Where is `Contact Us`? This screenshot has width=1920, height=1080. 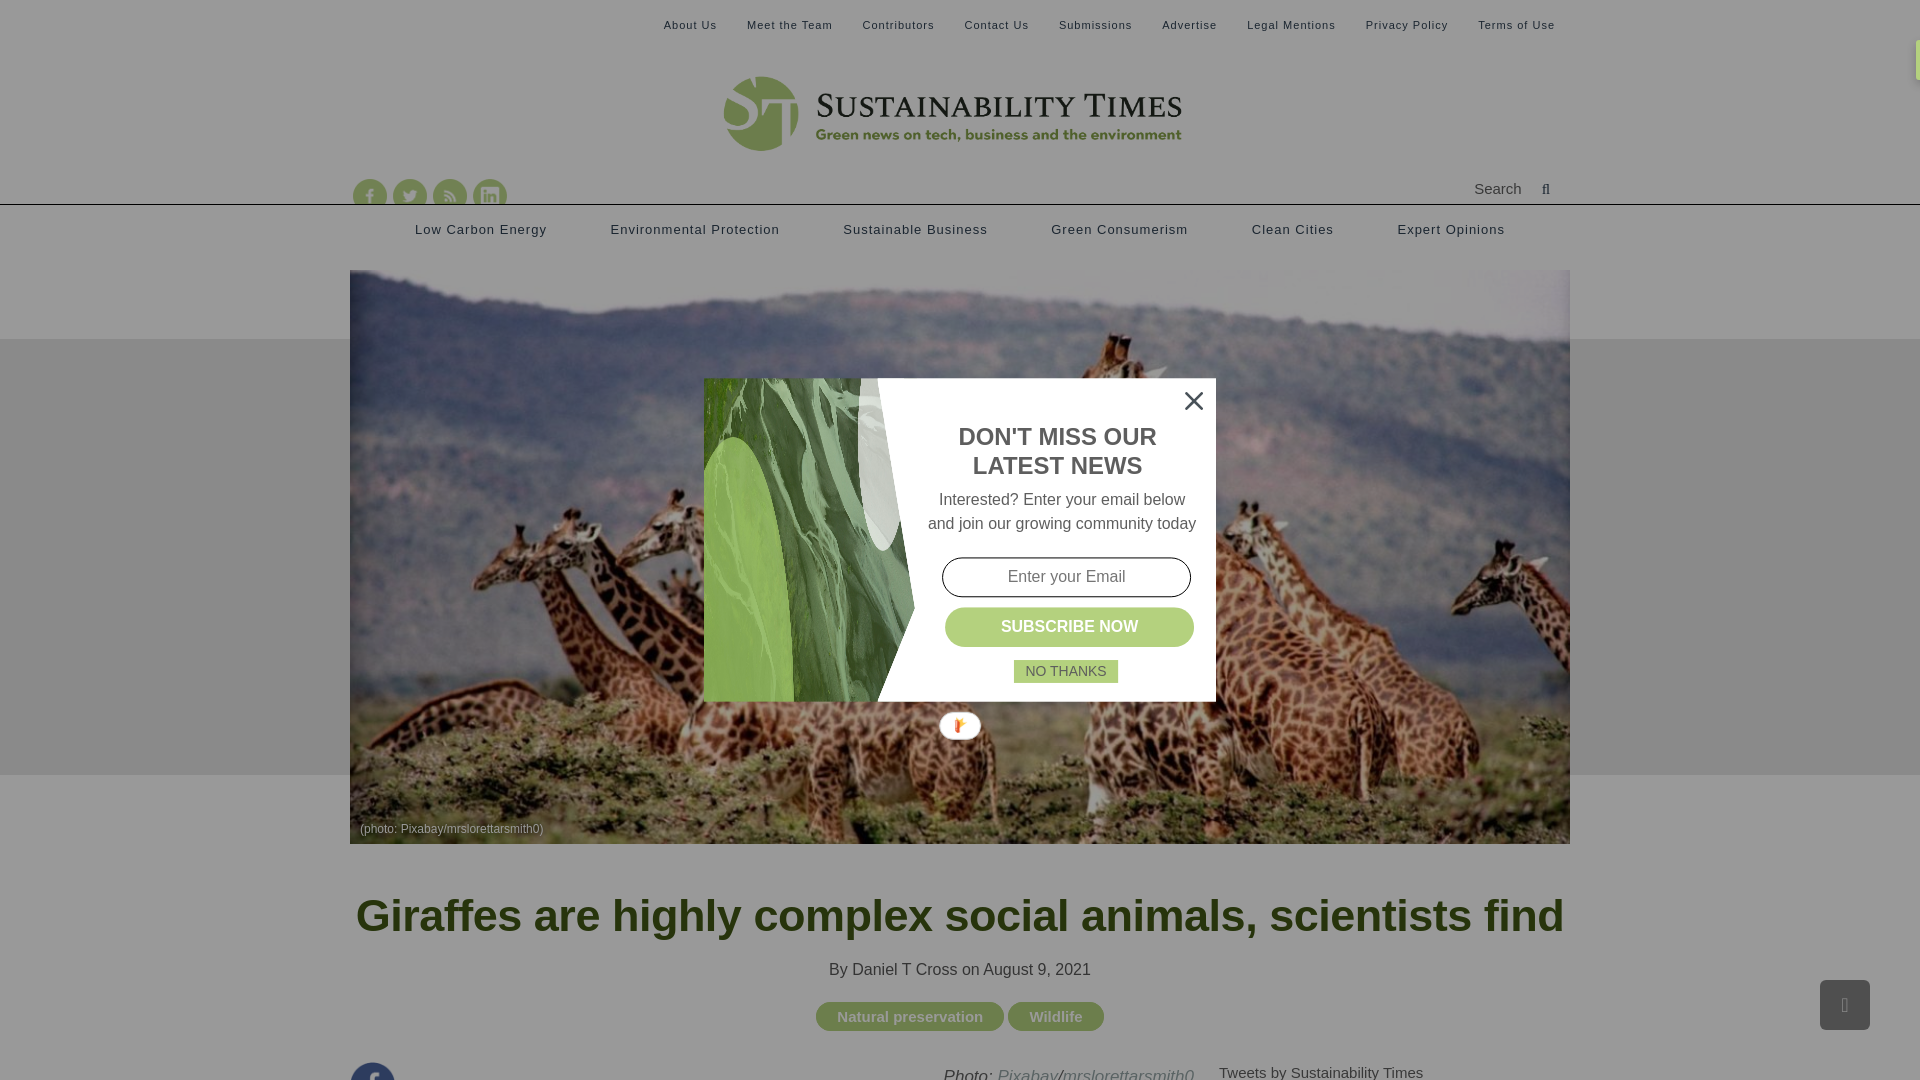
Contact Us is located at coordinates (995, 24).